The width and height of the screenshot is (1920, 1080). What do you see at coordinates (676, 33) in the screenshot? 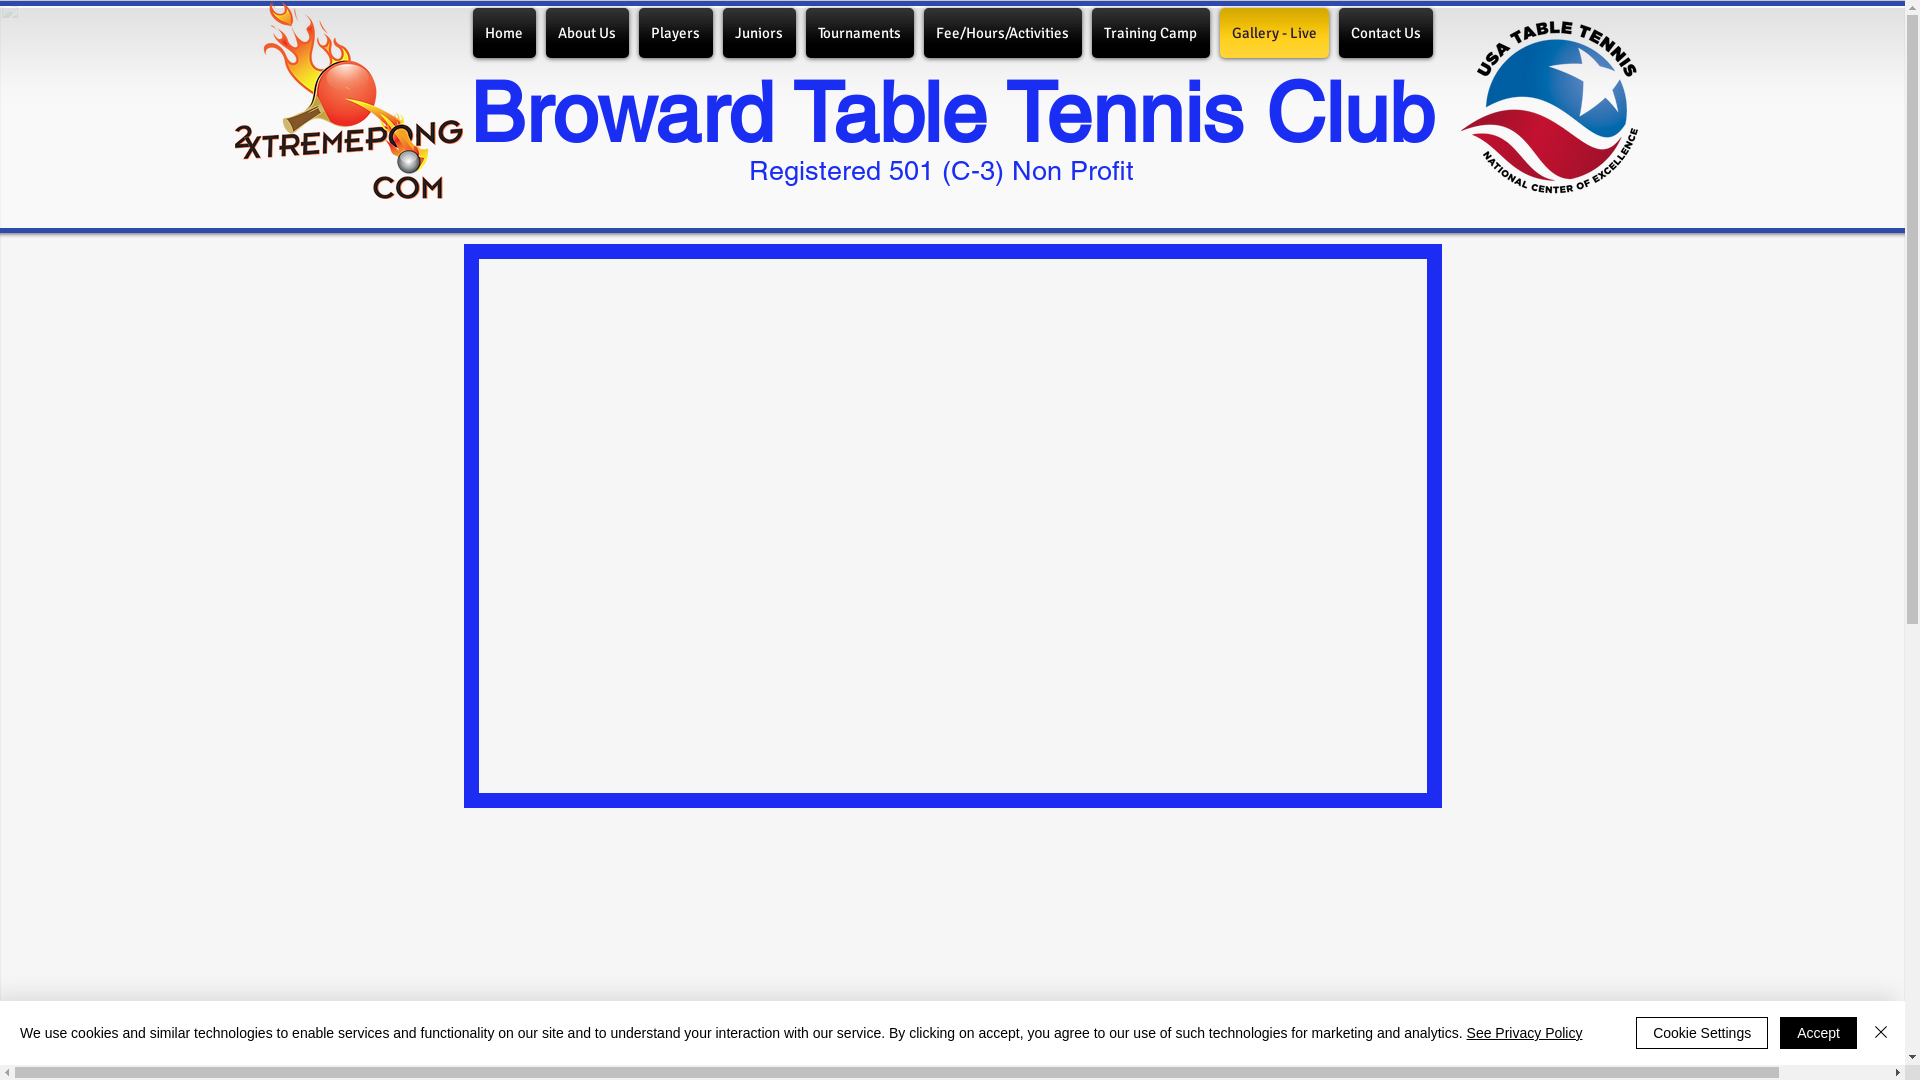
I see `Players` at bounding box center [676, 33].